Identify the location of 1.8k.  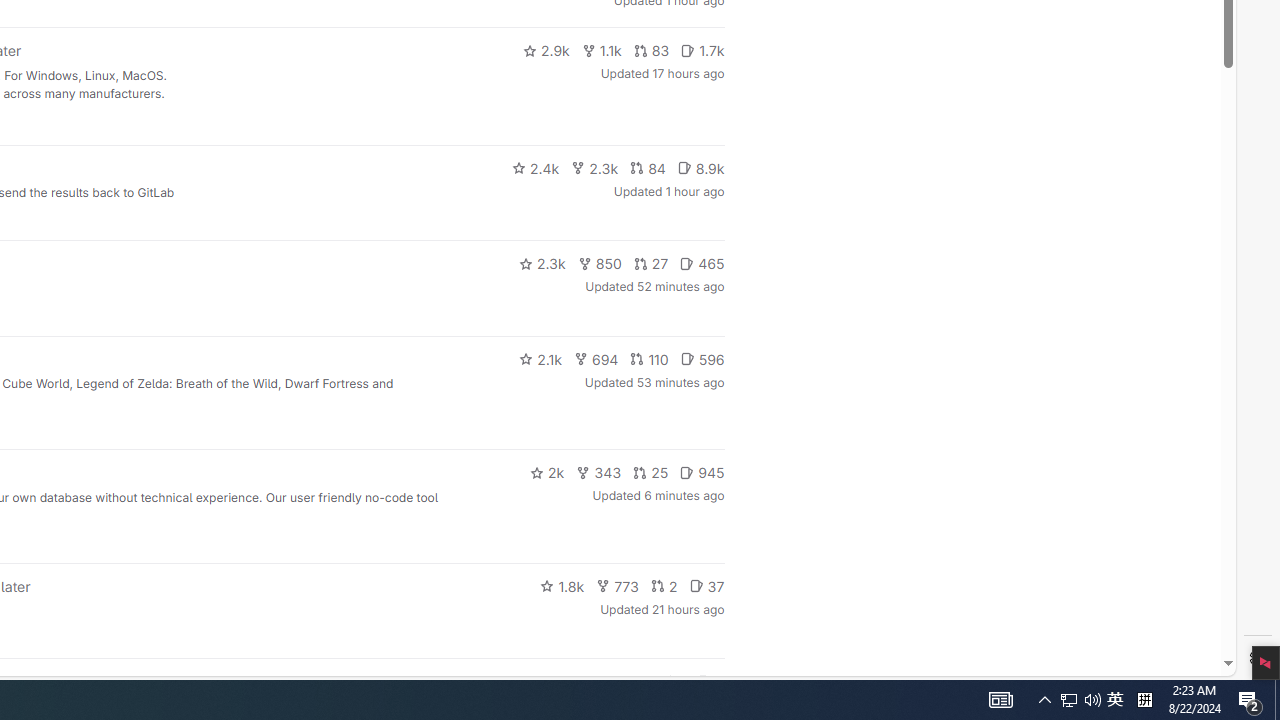
(562, 586).